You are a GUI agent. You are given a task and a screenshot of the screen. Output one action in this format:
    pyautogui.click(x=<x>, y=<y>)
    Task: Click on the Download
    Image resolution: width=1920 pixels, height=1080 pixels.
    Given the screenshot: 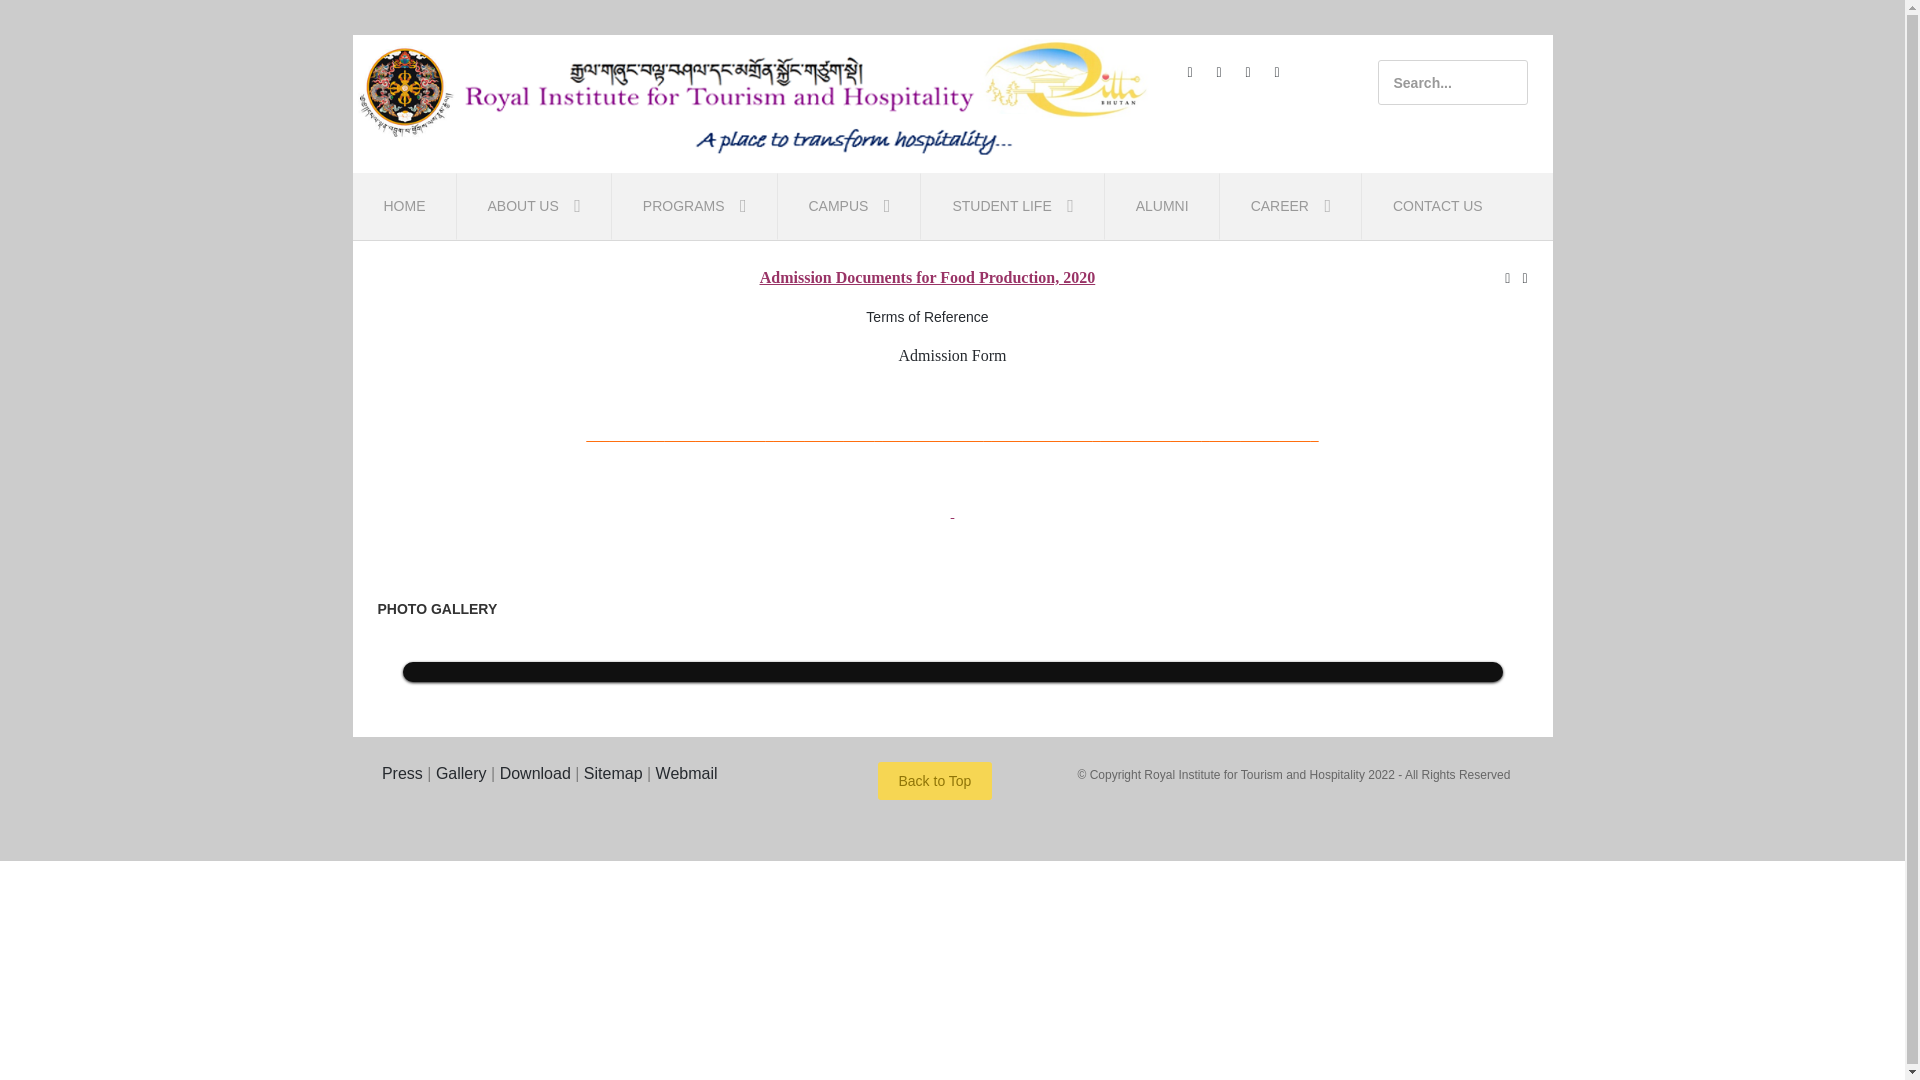 What is the action you would take?
    pyautogui.click(x=536, y=774)
    